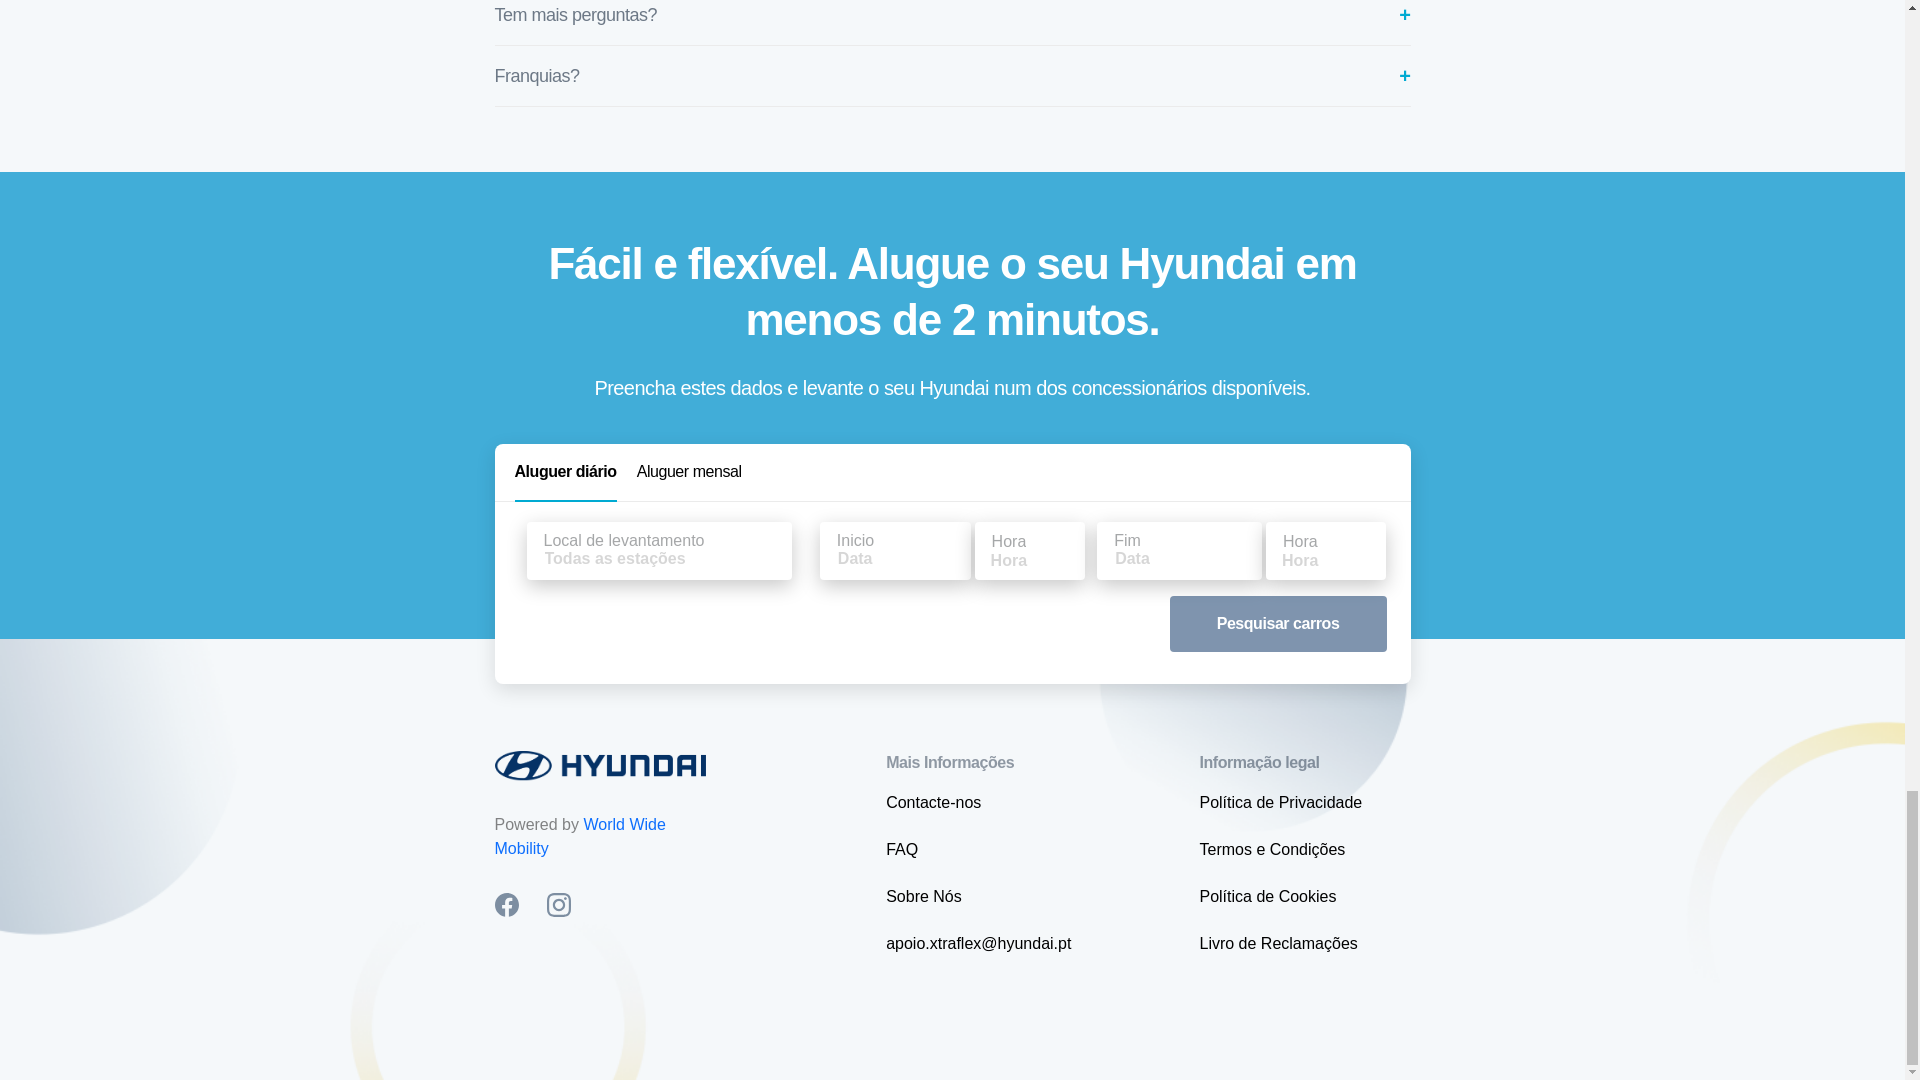  What do you see at coordinates (933, 802) in the screenshot?
I see `Contacte-nos` at bounding box center [933, 802].